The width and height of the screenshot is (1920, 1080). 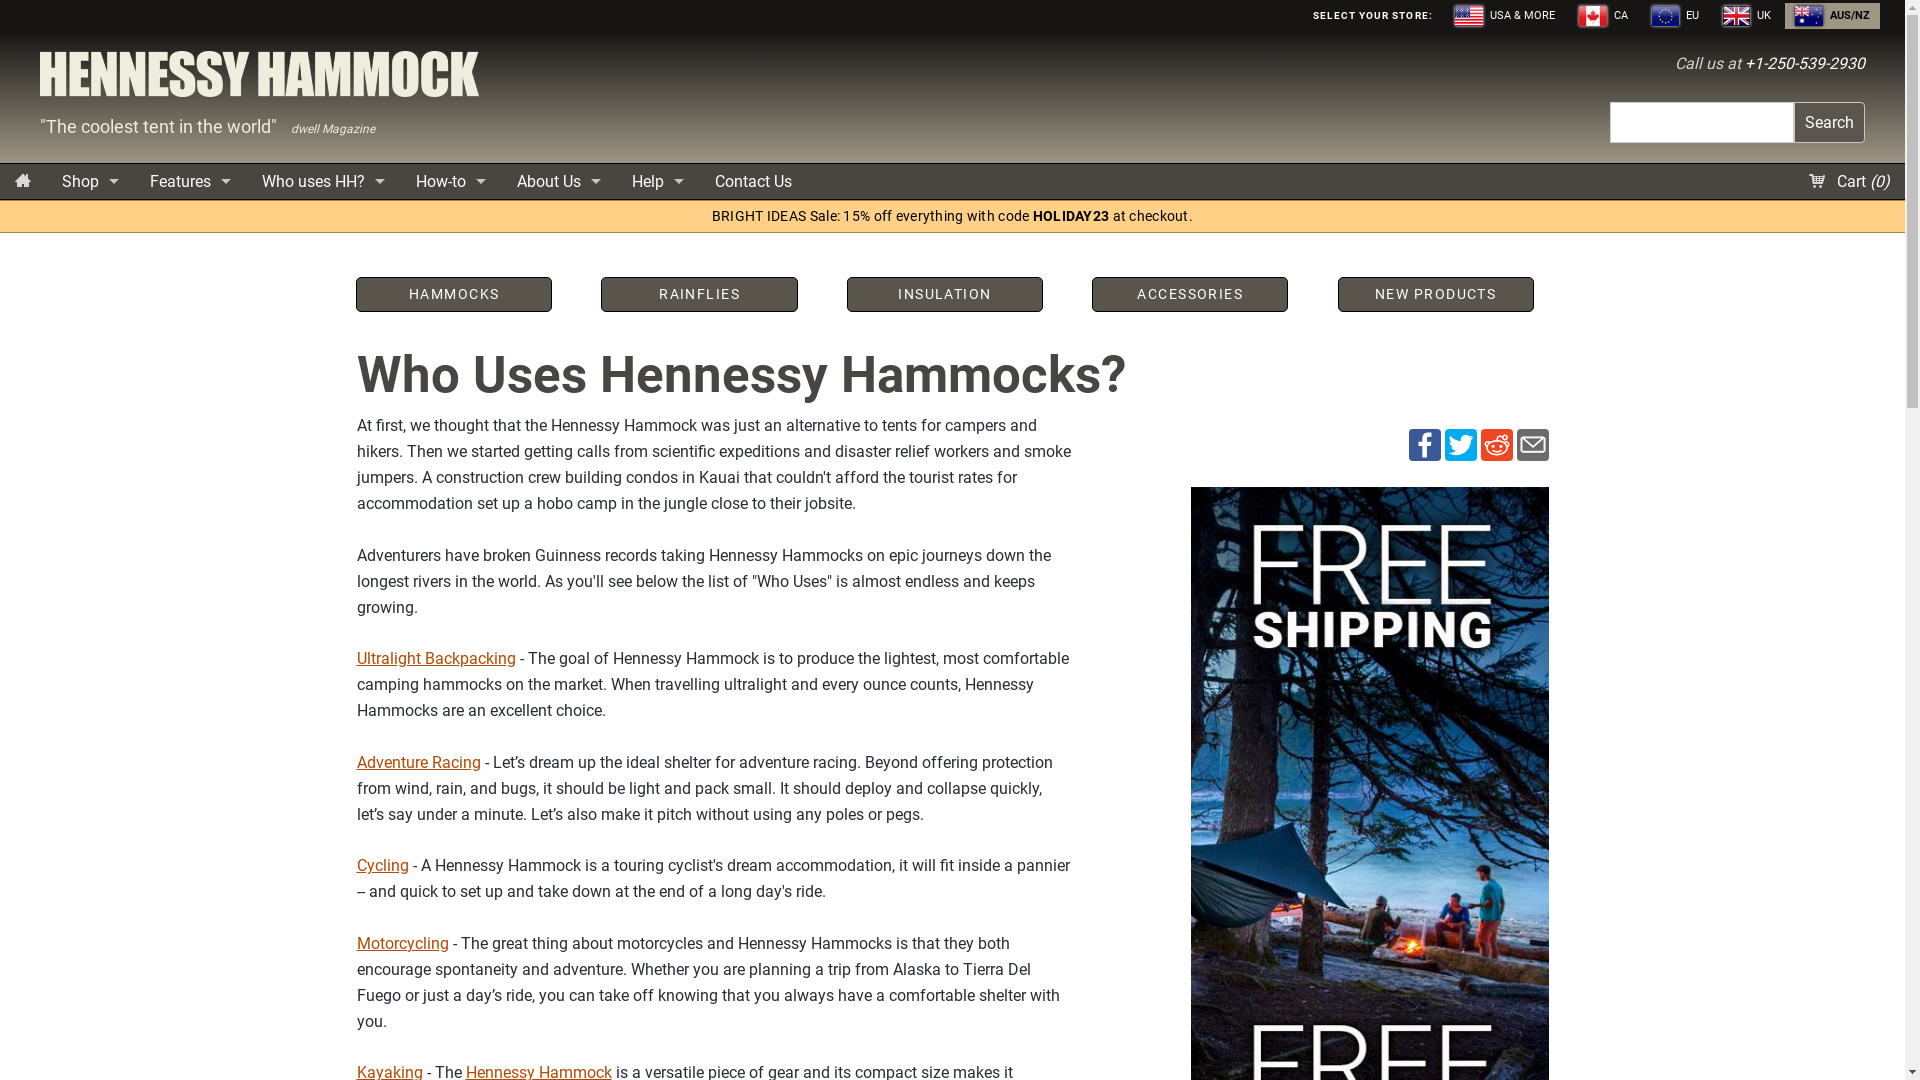 What do you see at coordinates (382, 866) in the screenshot?
I see `Cycling` at bounding box center [382, 866].